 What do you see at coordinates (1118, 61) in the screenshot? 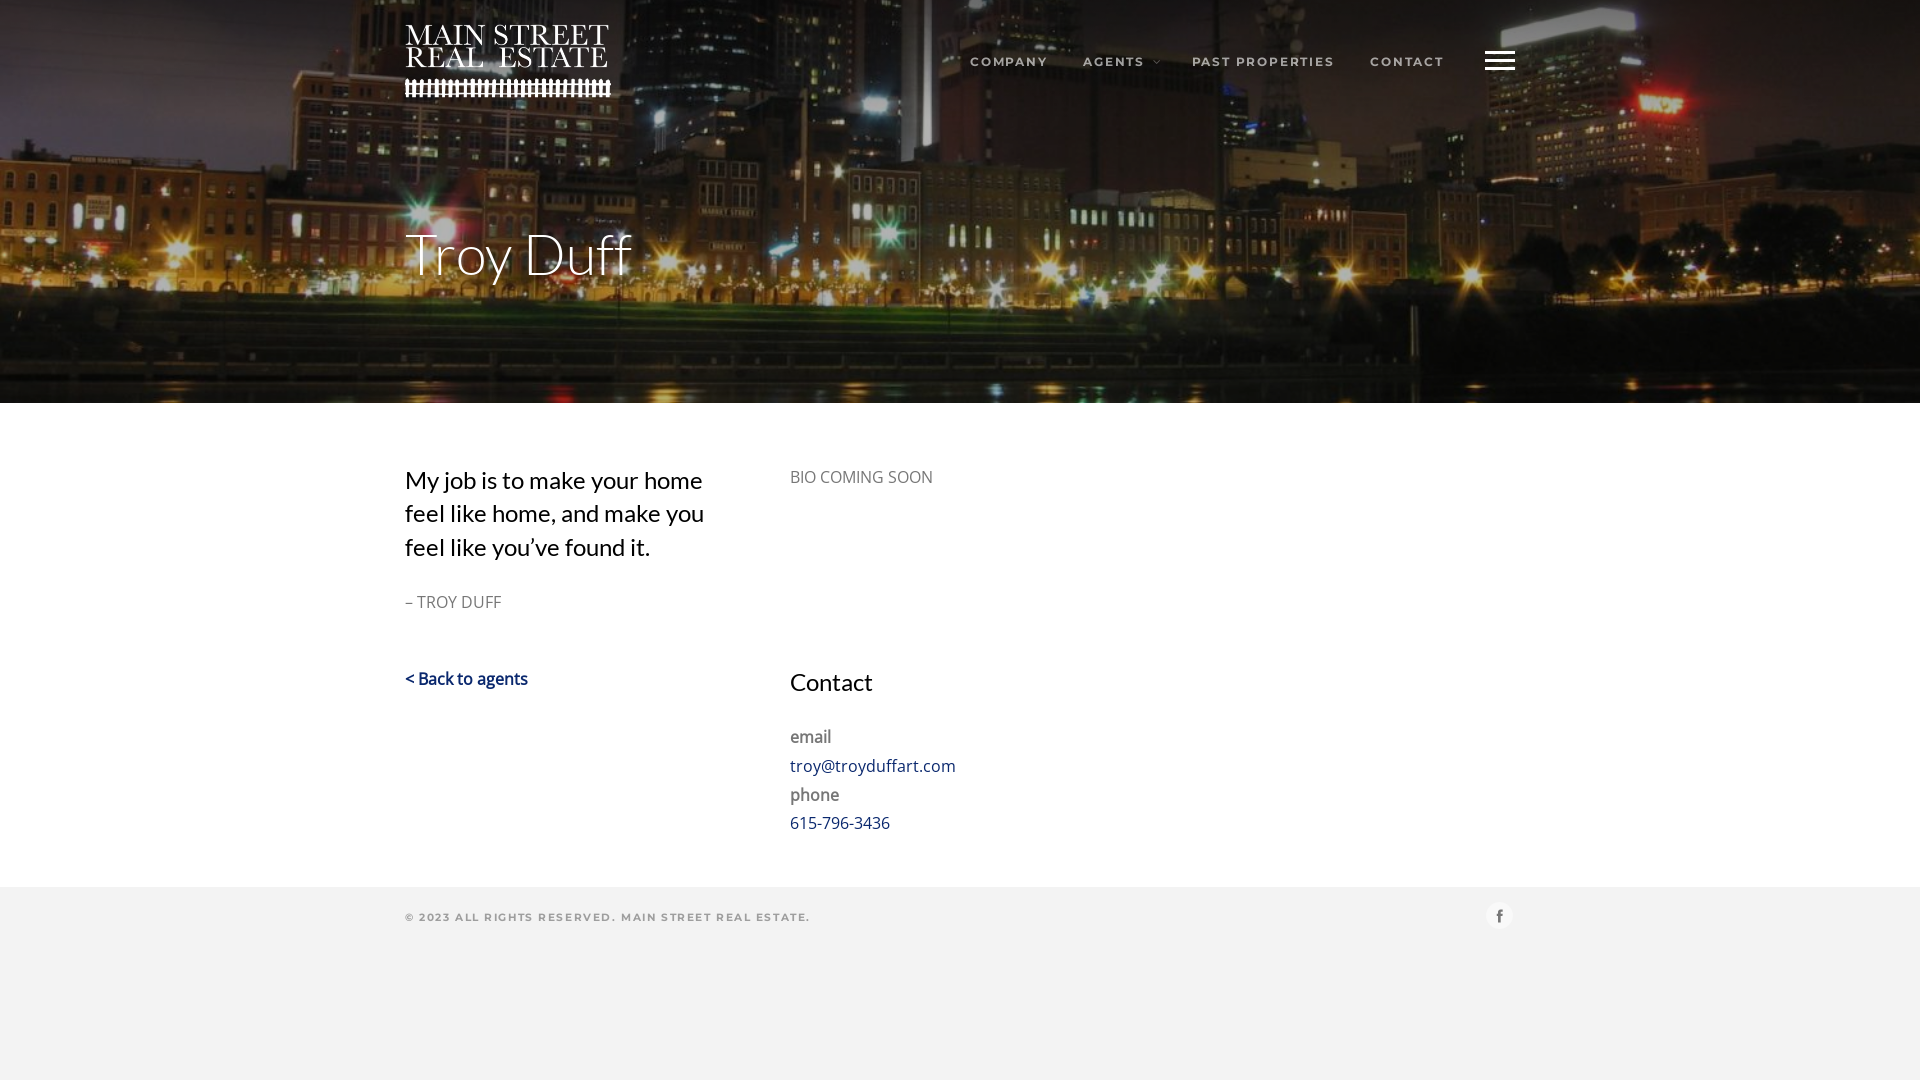
I see `AGENTS` at bounding box center [1118, 61].